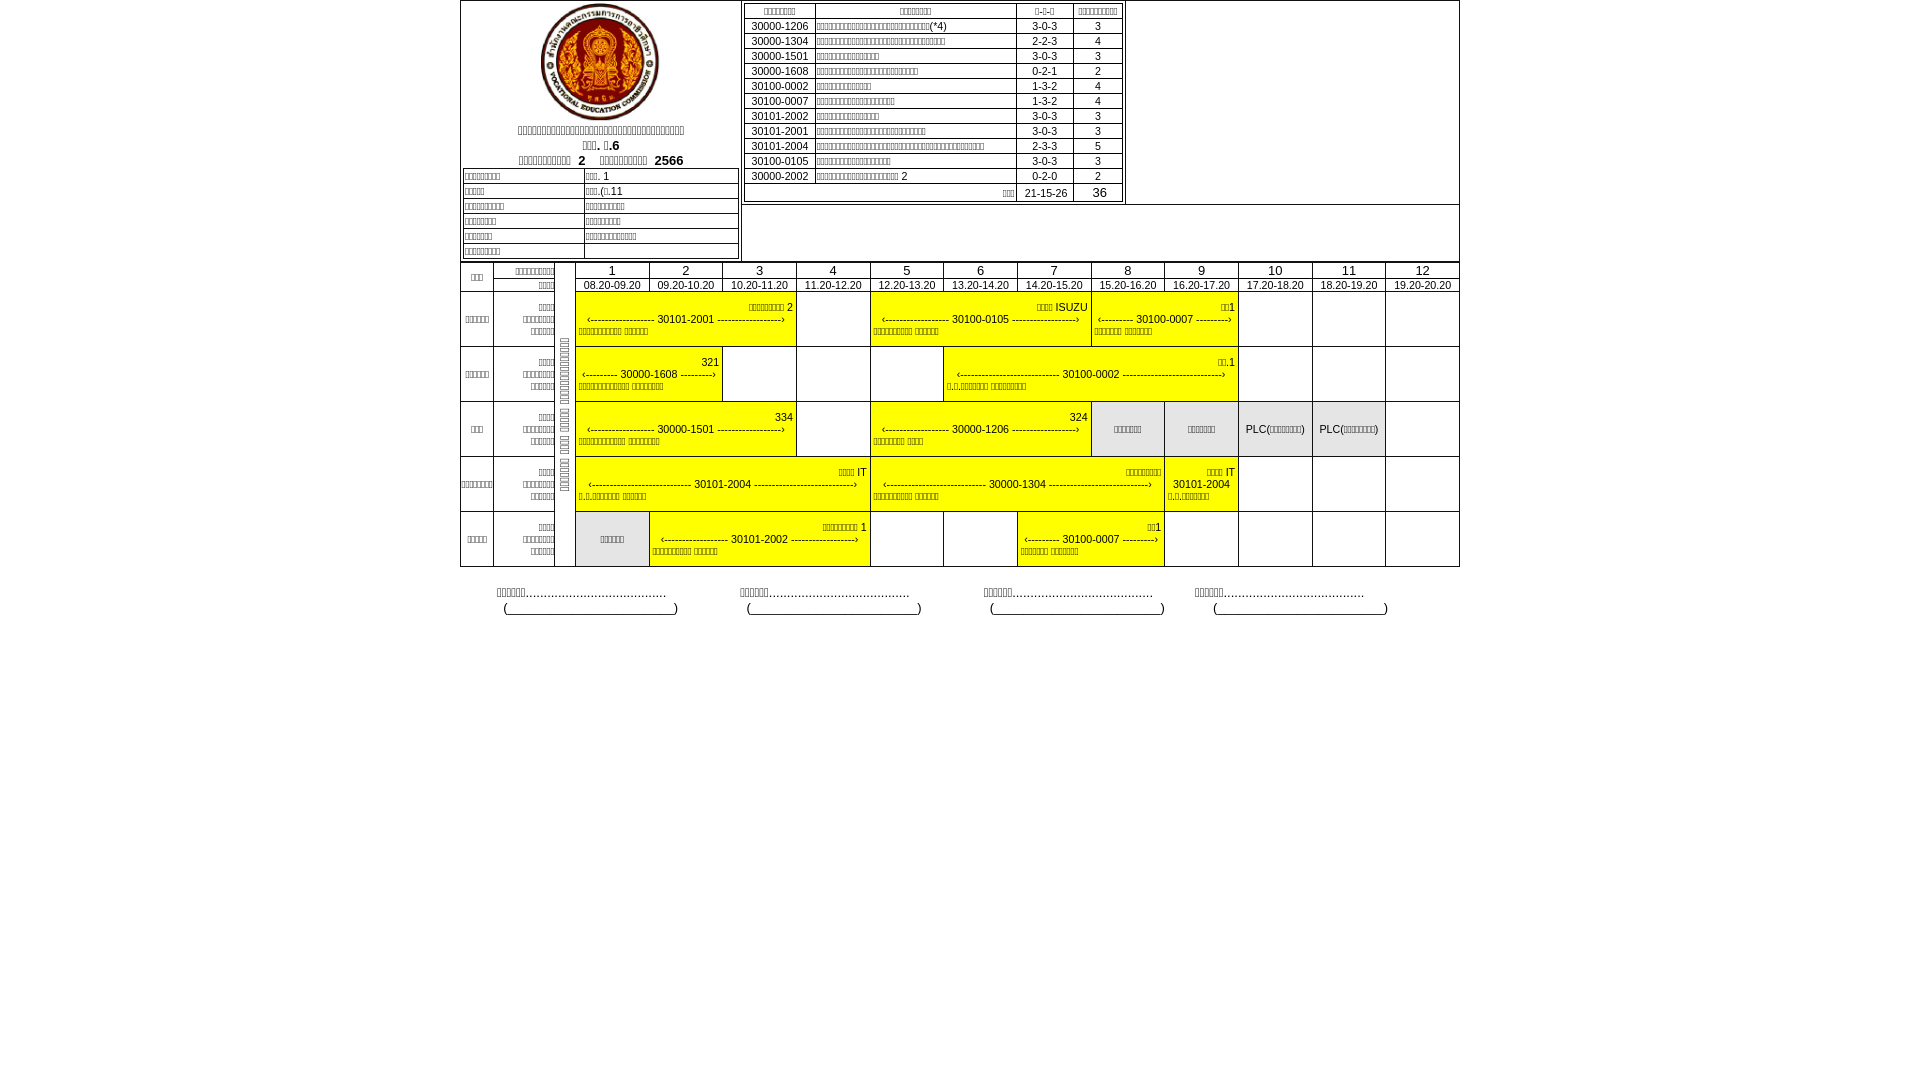  What do you see at coordinates (1044, 71) in the screenshot?
I see `0-2-1` at bounding box center [1044, 71].